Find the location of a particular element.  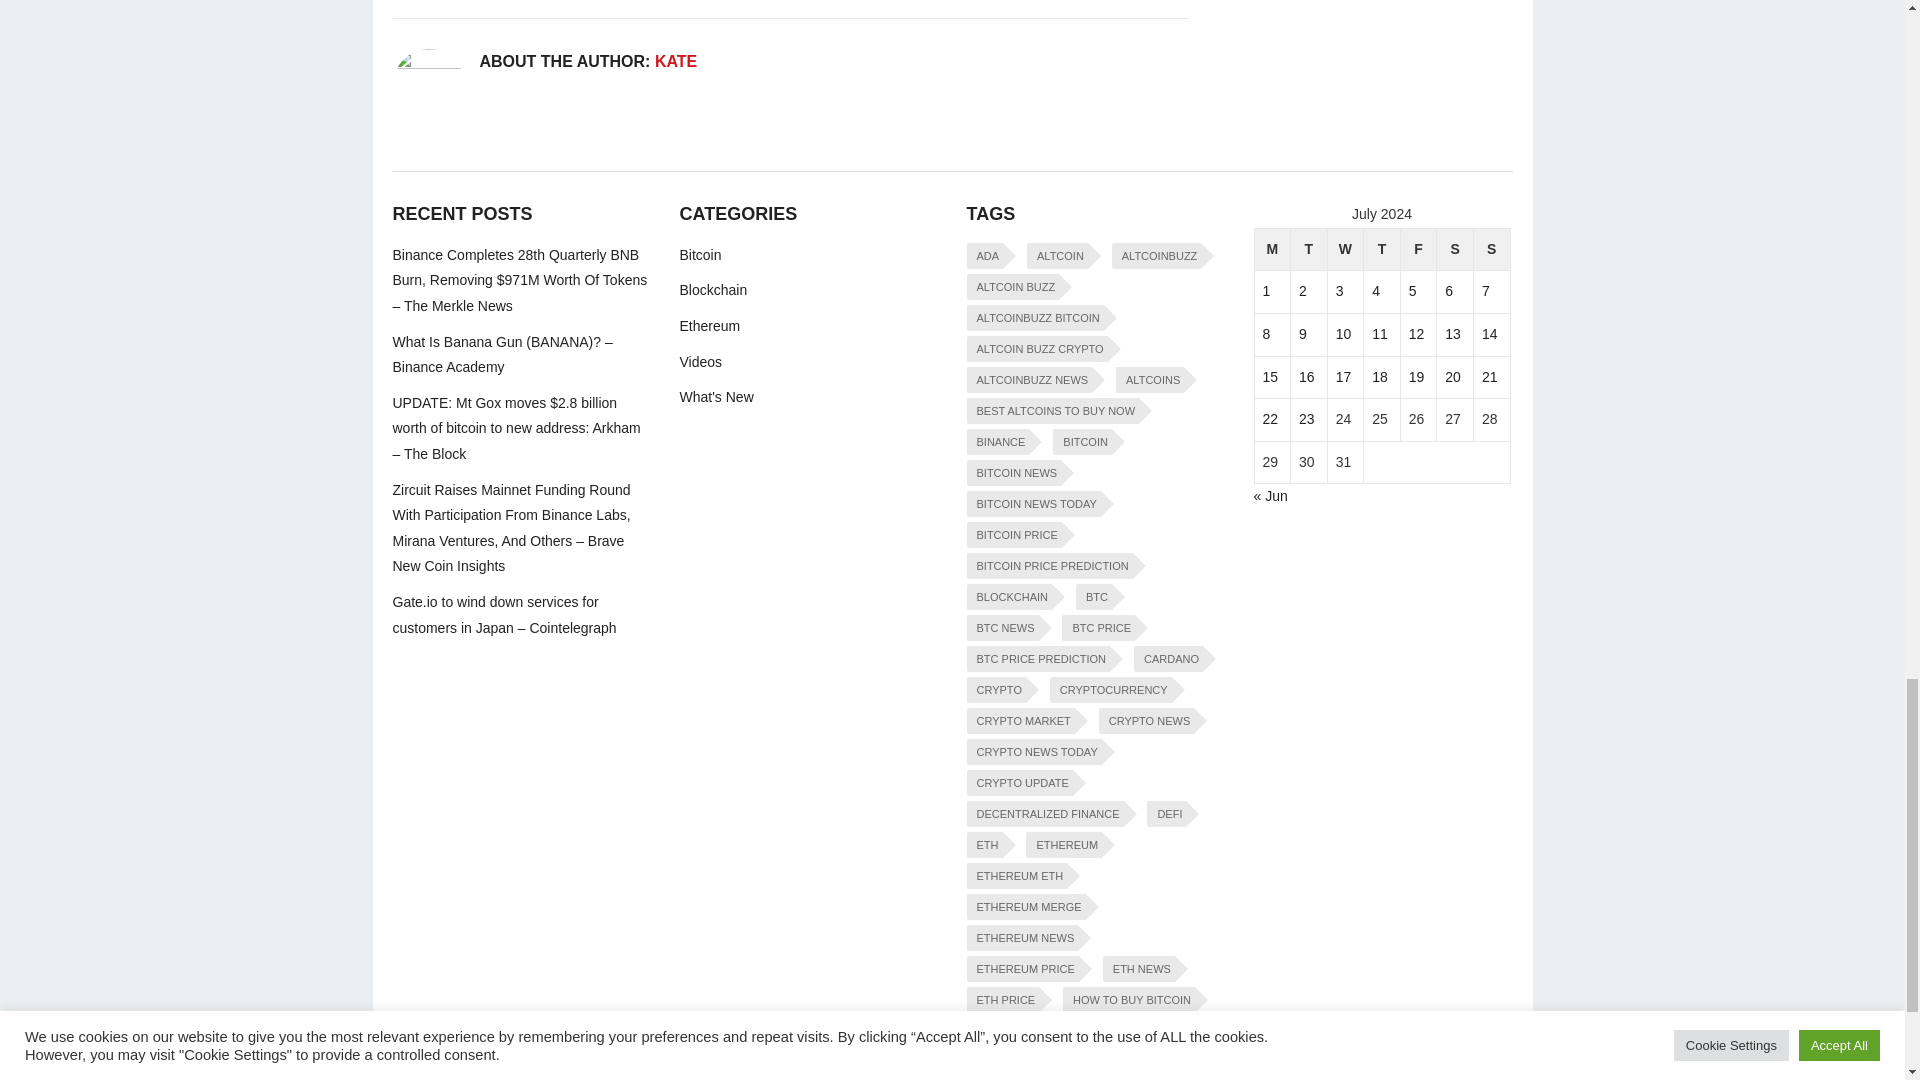

Latest Trending News about Blockchain is located at coordinates (714, 290).